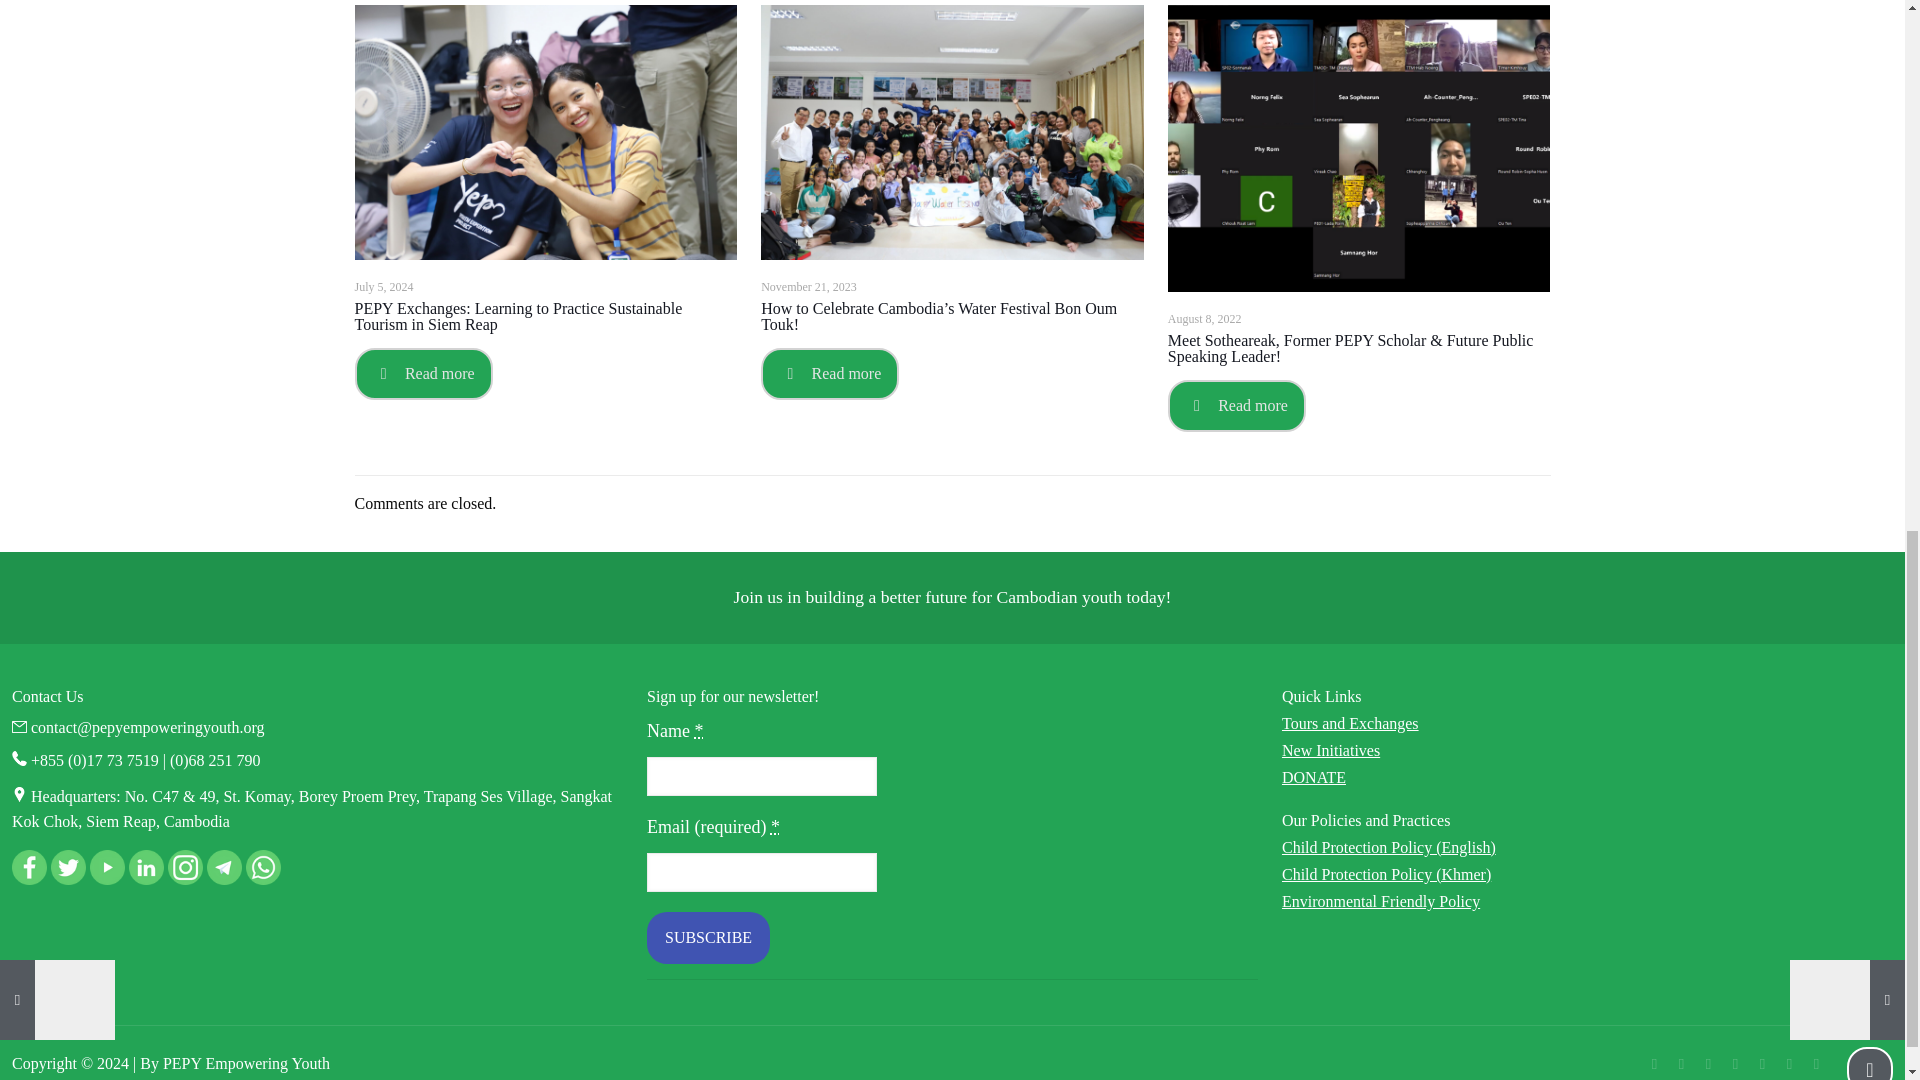 The image size is (1920, 1080). I want to click on Twitter, so click(1708, 1064).